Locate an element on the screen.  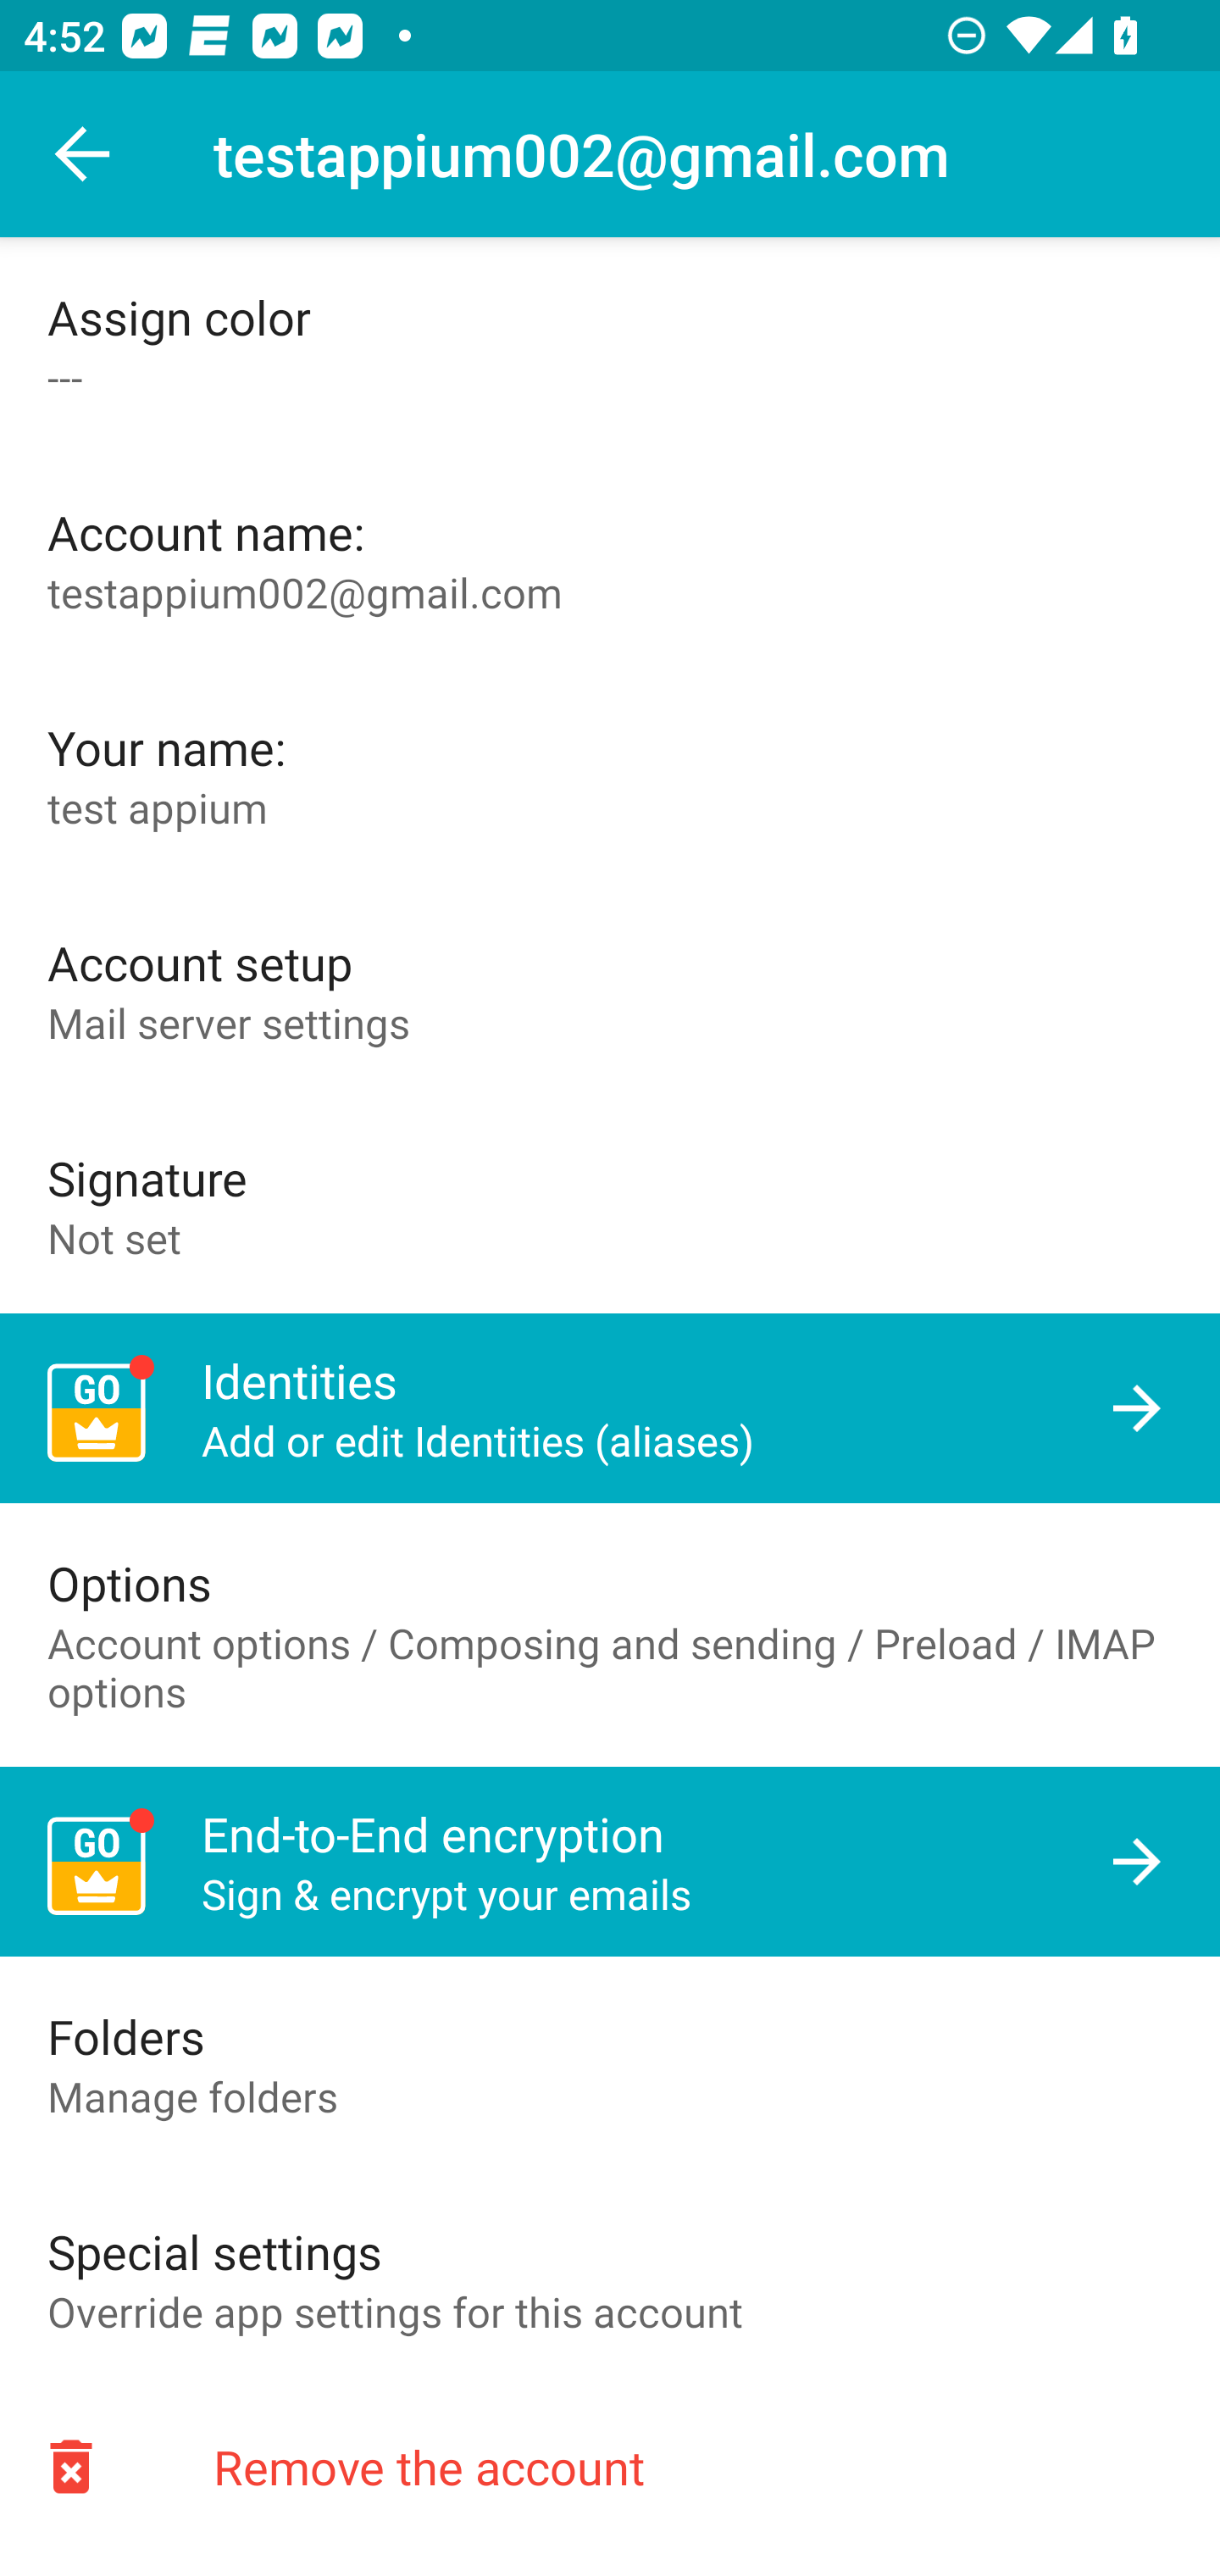
Assign color --- is located at coordinates (610, 345).